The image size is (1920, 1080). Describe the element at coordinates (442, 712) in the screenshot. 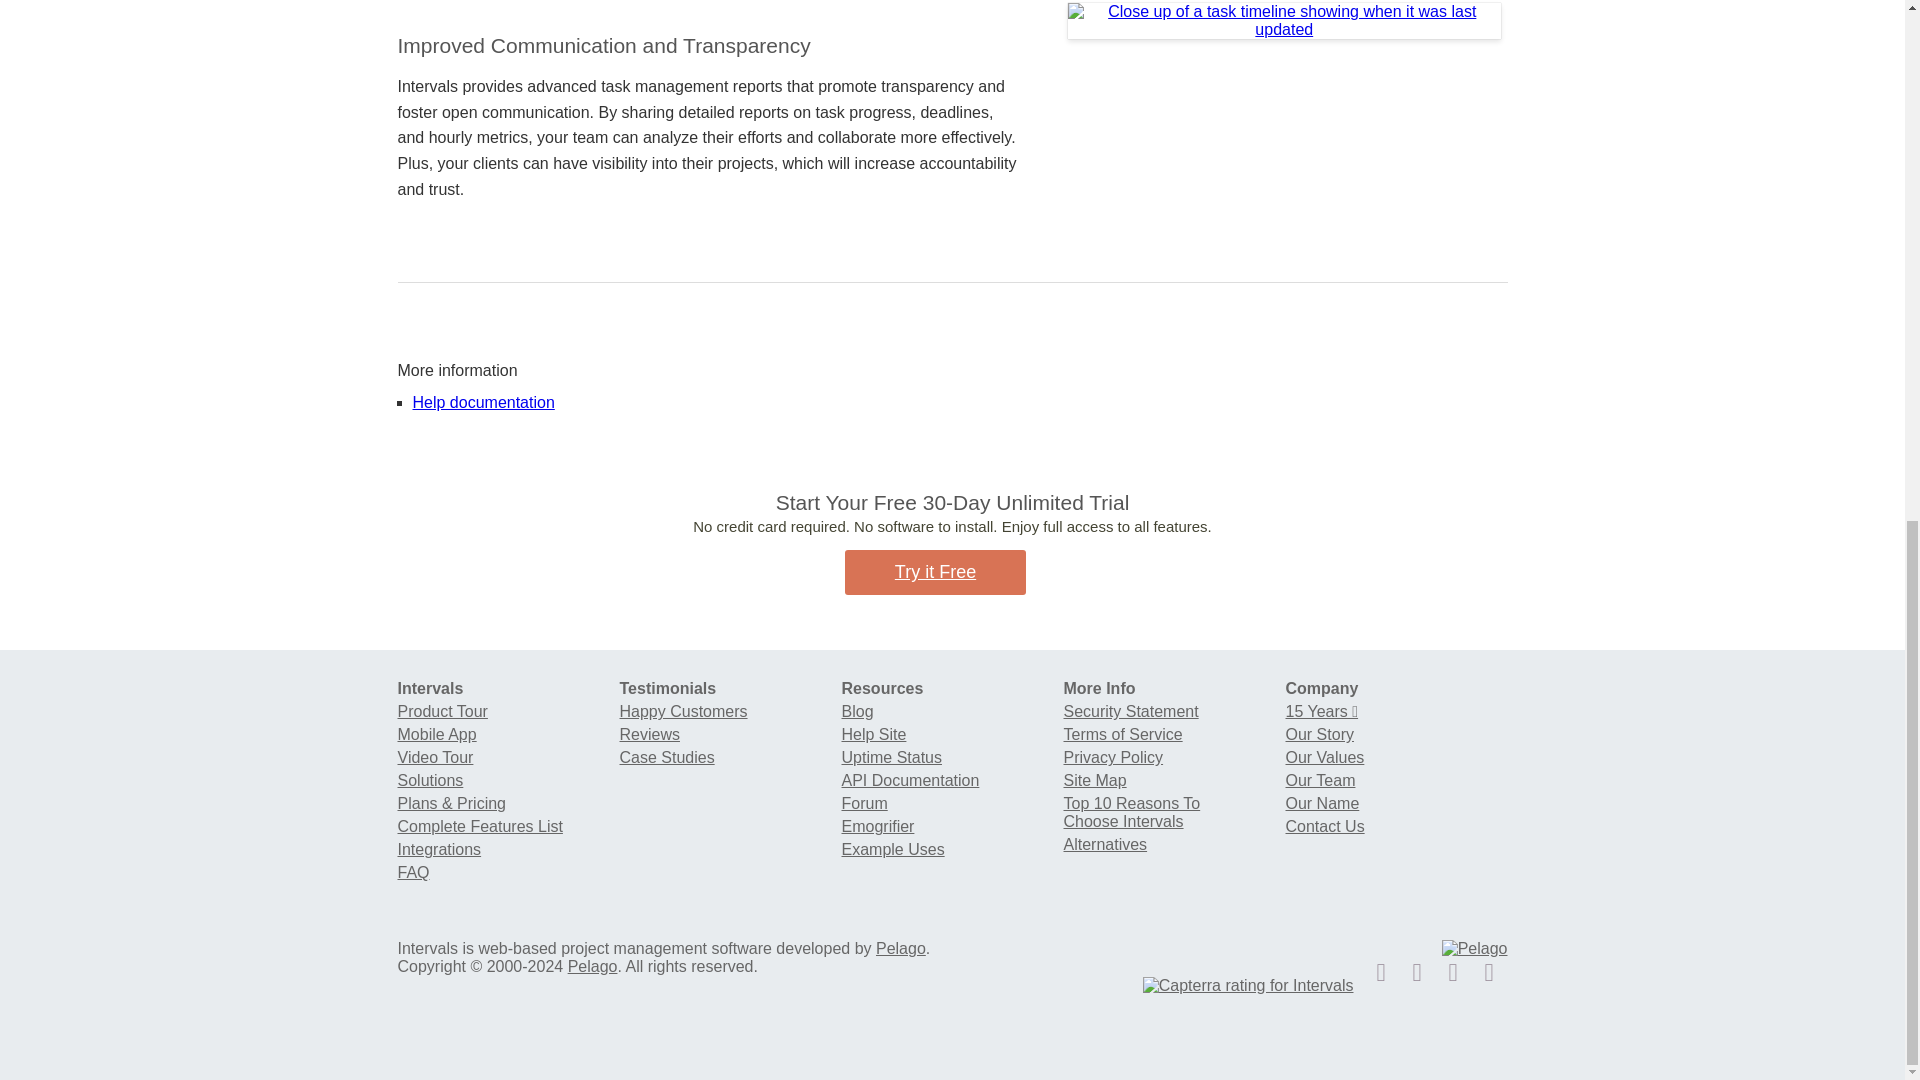

I see `Product Tour` at that location.